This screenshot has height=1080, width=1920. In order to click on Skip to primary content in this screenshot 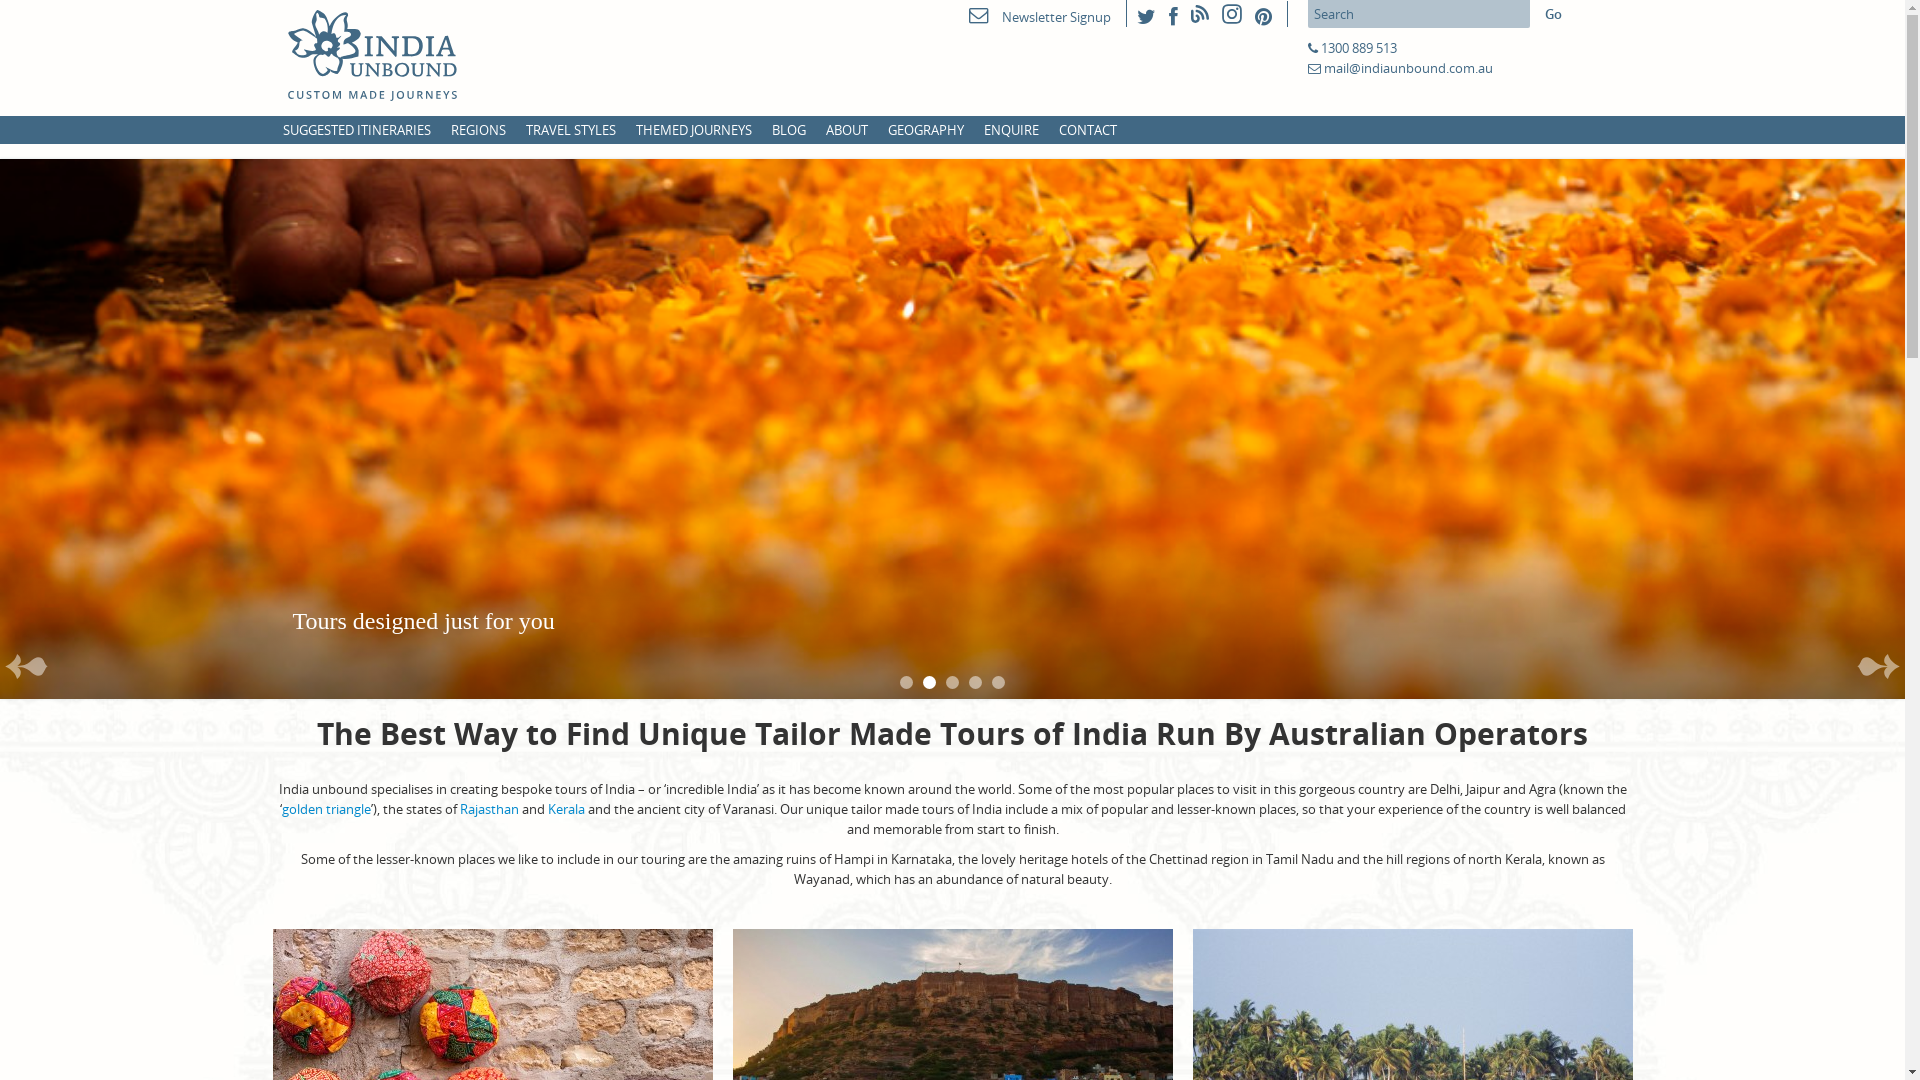, I will do `click(70, 10)`.